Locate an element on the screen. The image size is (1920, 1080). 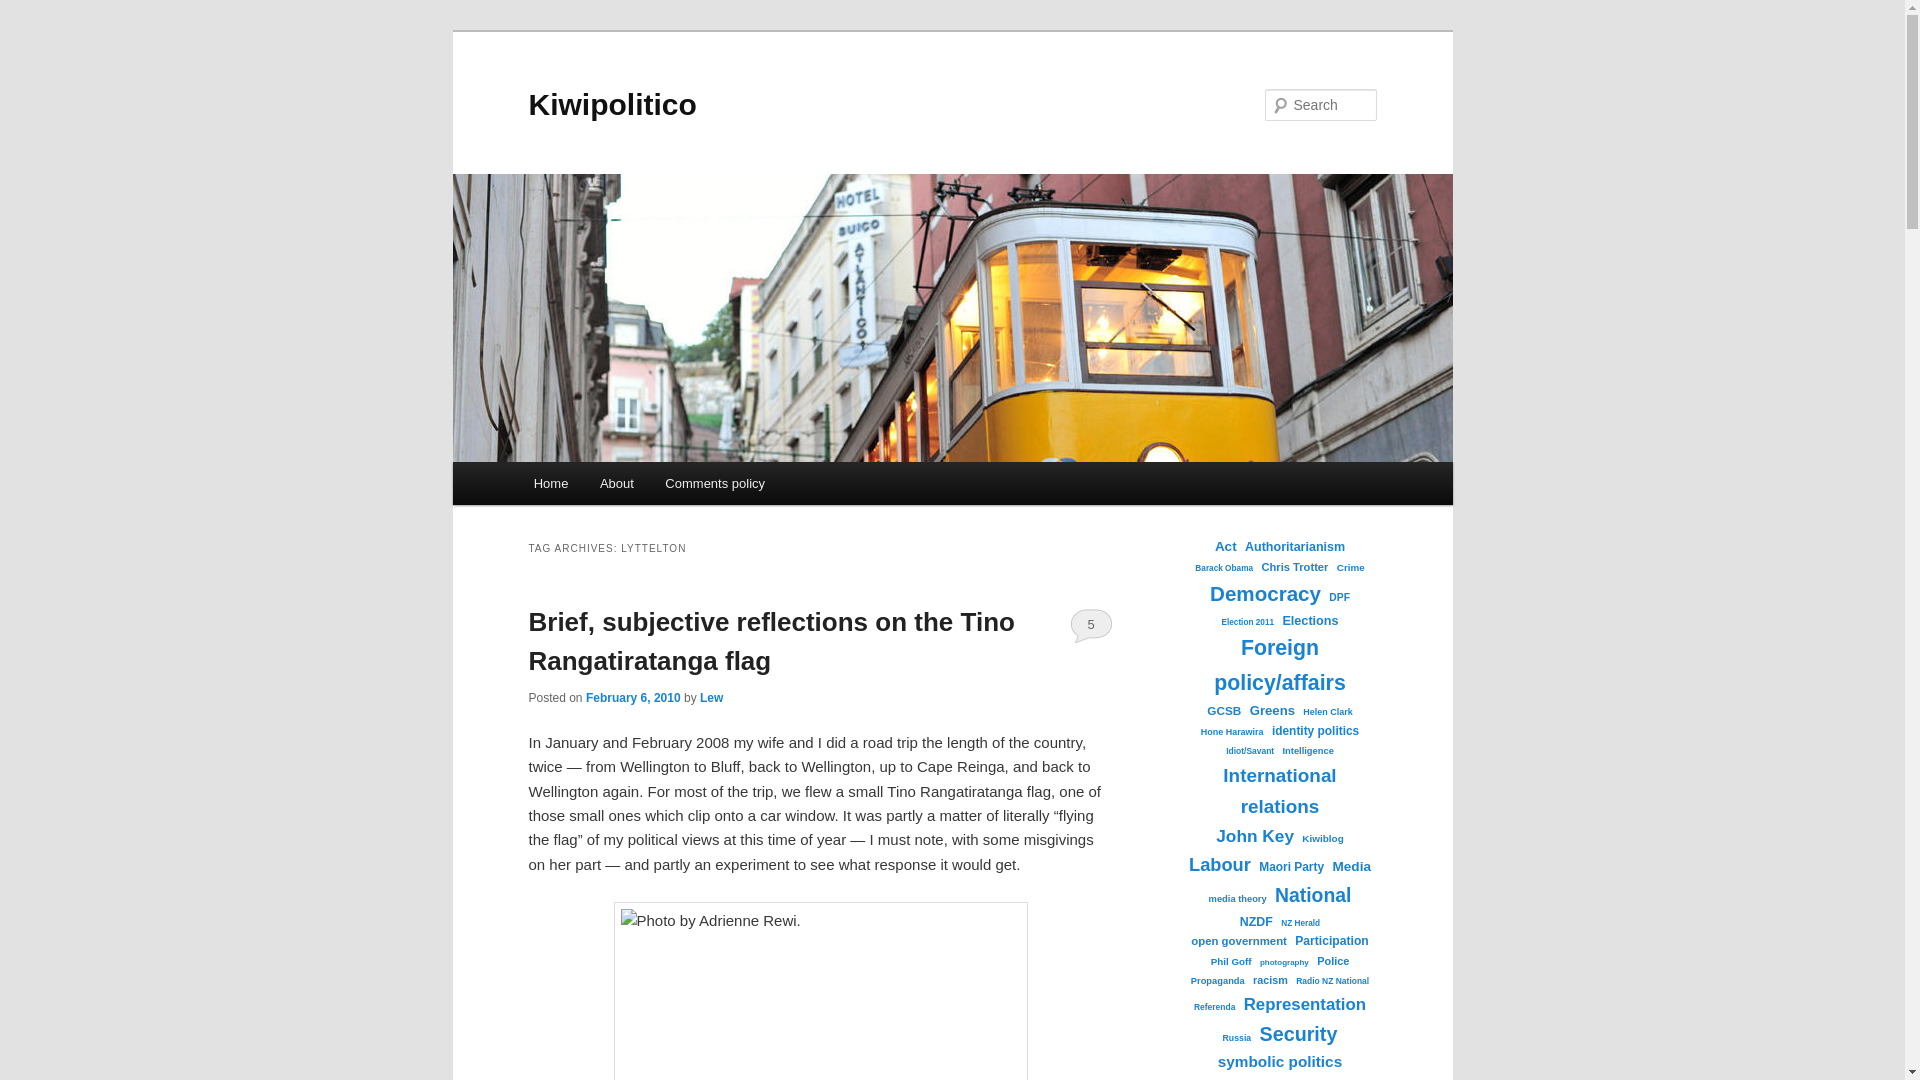
Chris Trotter is located at coordinates (1294, 566).